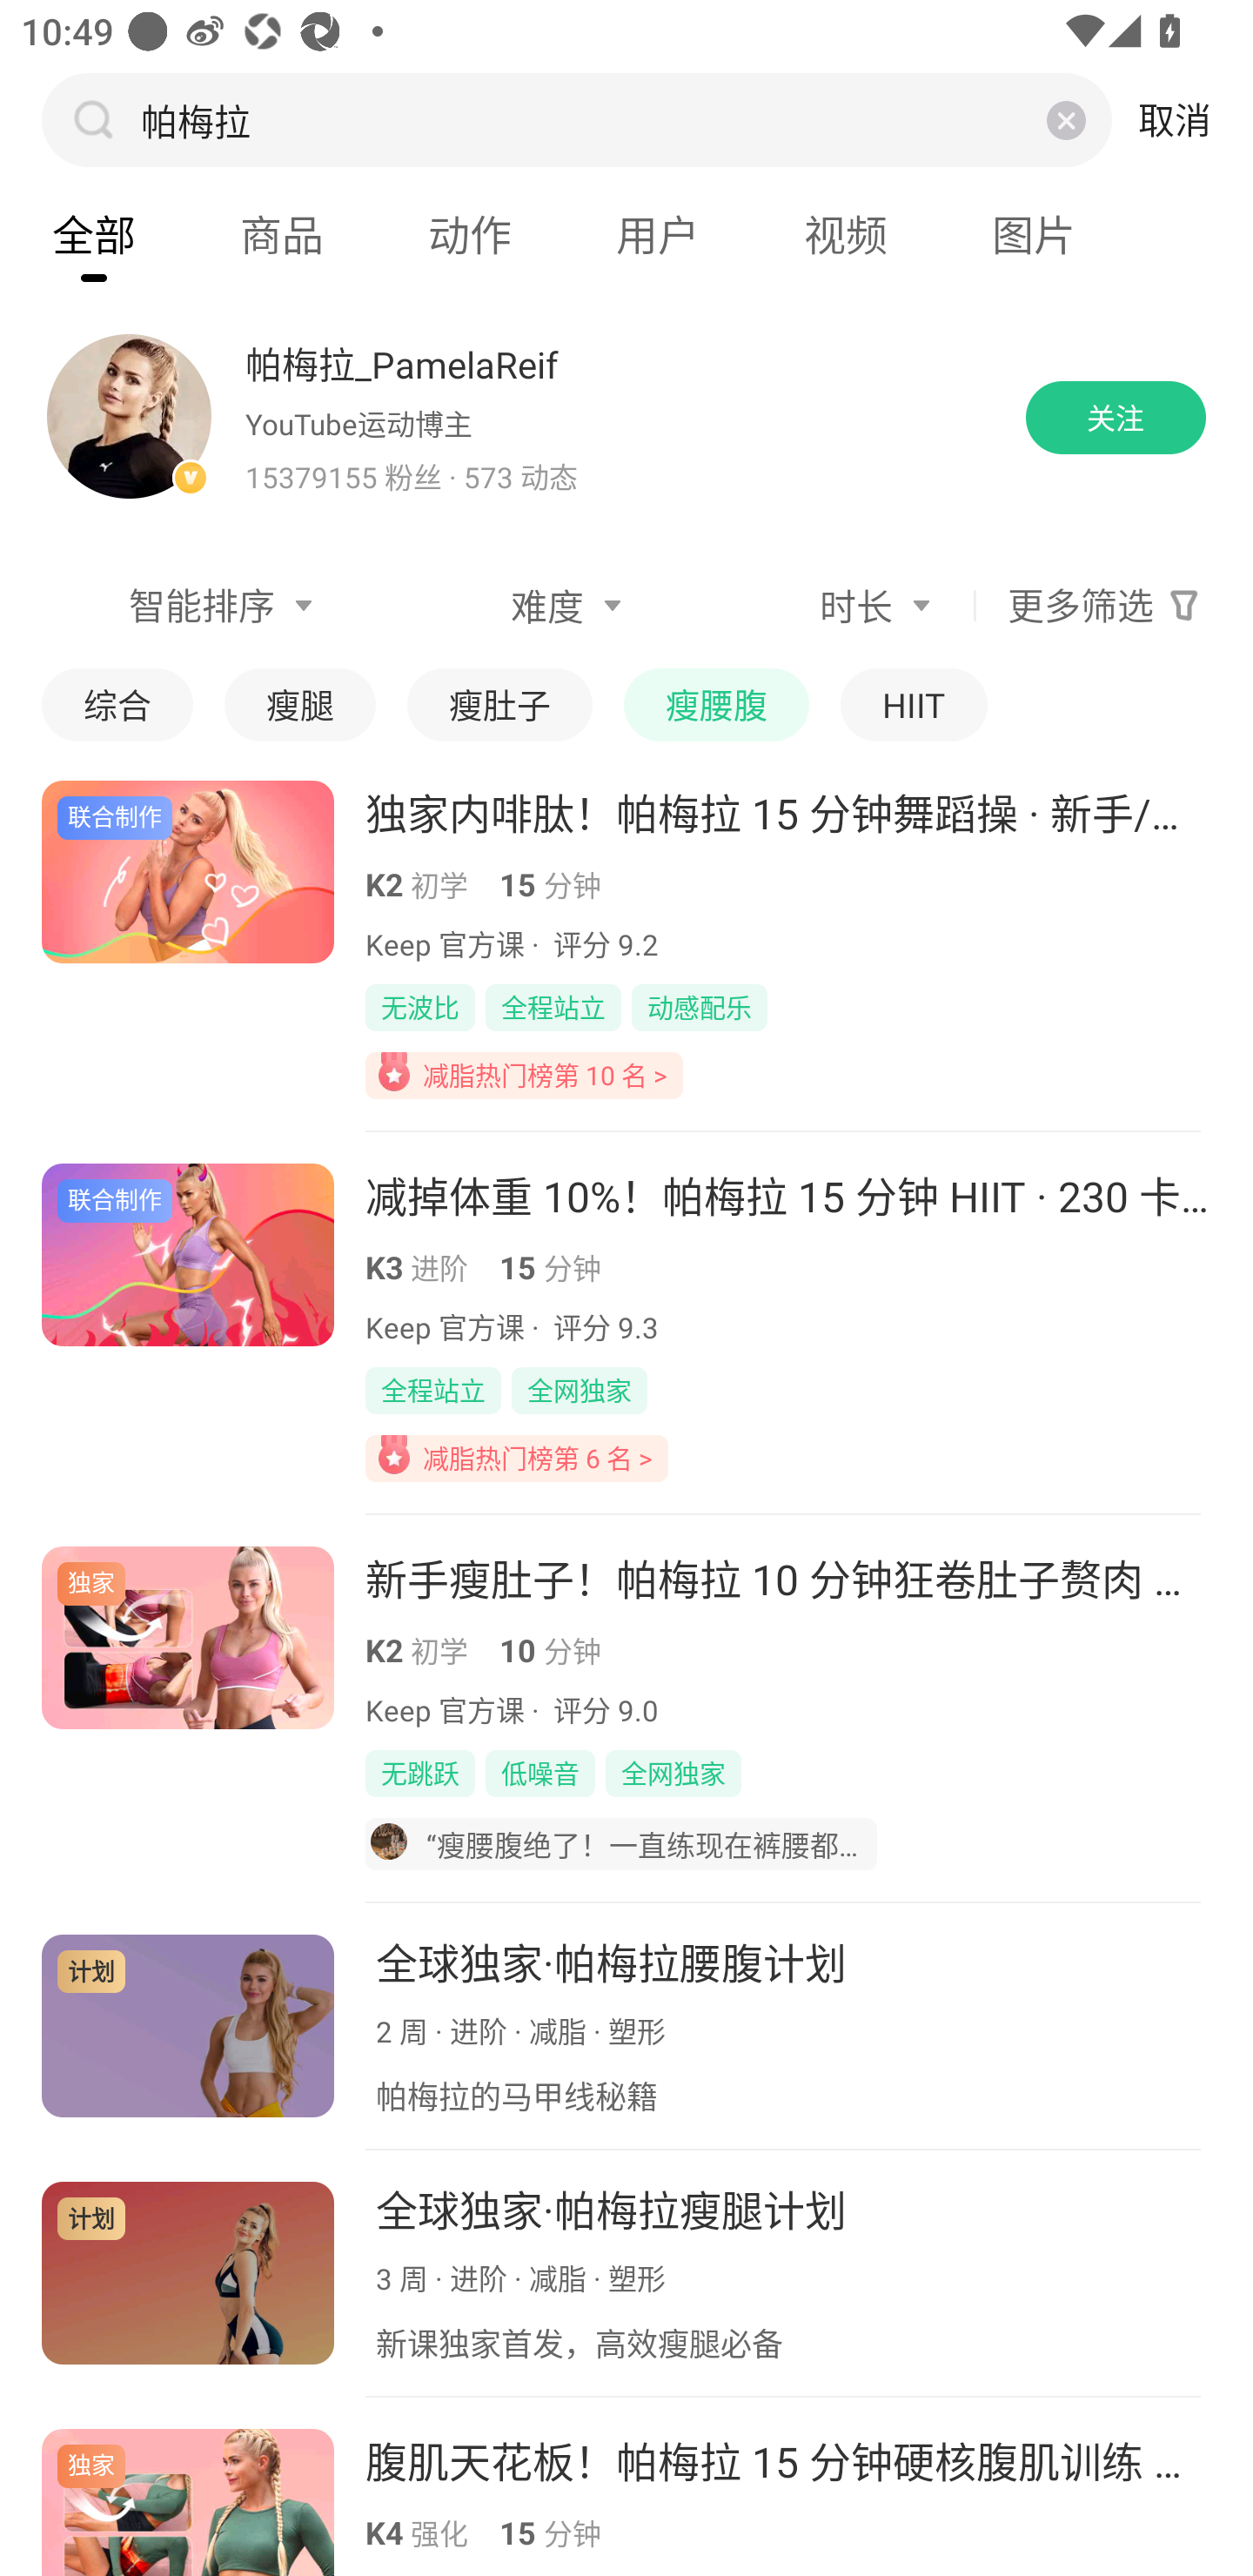 The height and width of the screenshot is (2576, 1253). Describe the element at coordinates (183, 606) in the screenshot. I see `智能排序` at that location.